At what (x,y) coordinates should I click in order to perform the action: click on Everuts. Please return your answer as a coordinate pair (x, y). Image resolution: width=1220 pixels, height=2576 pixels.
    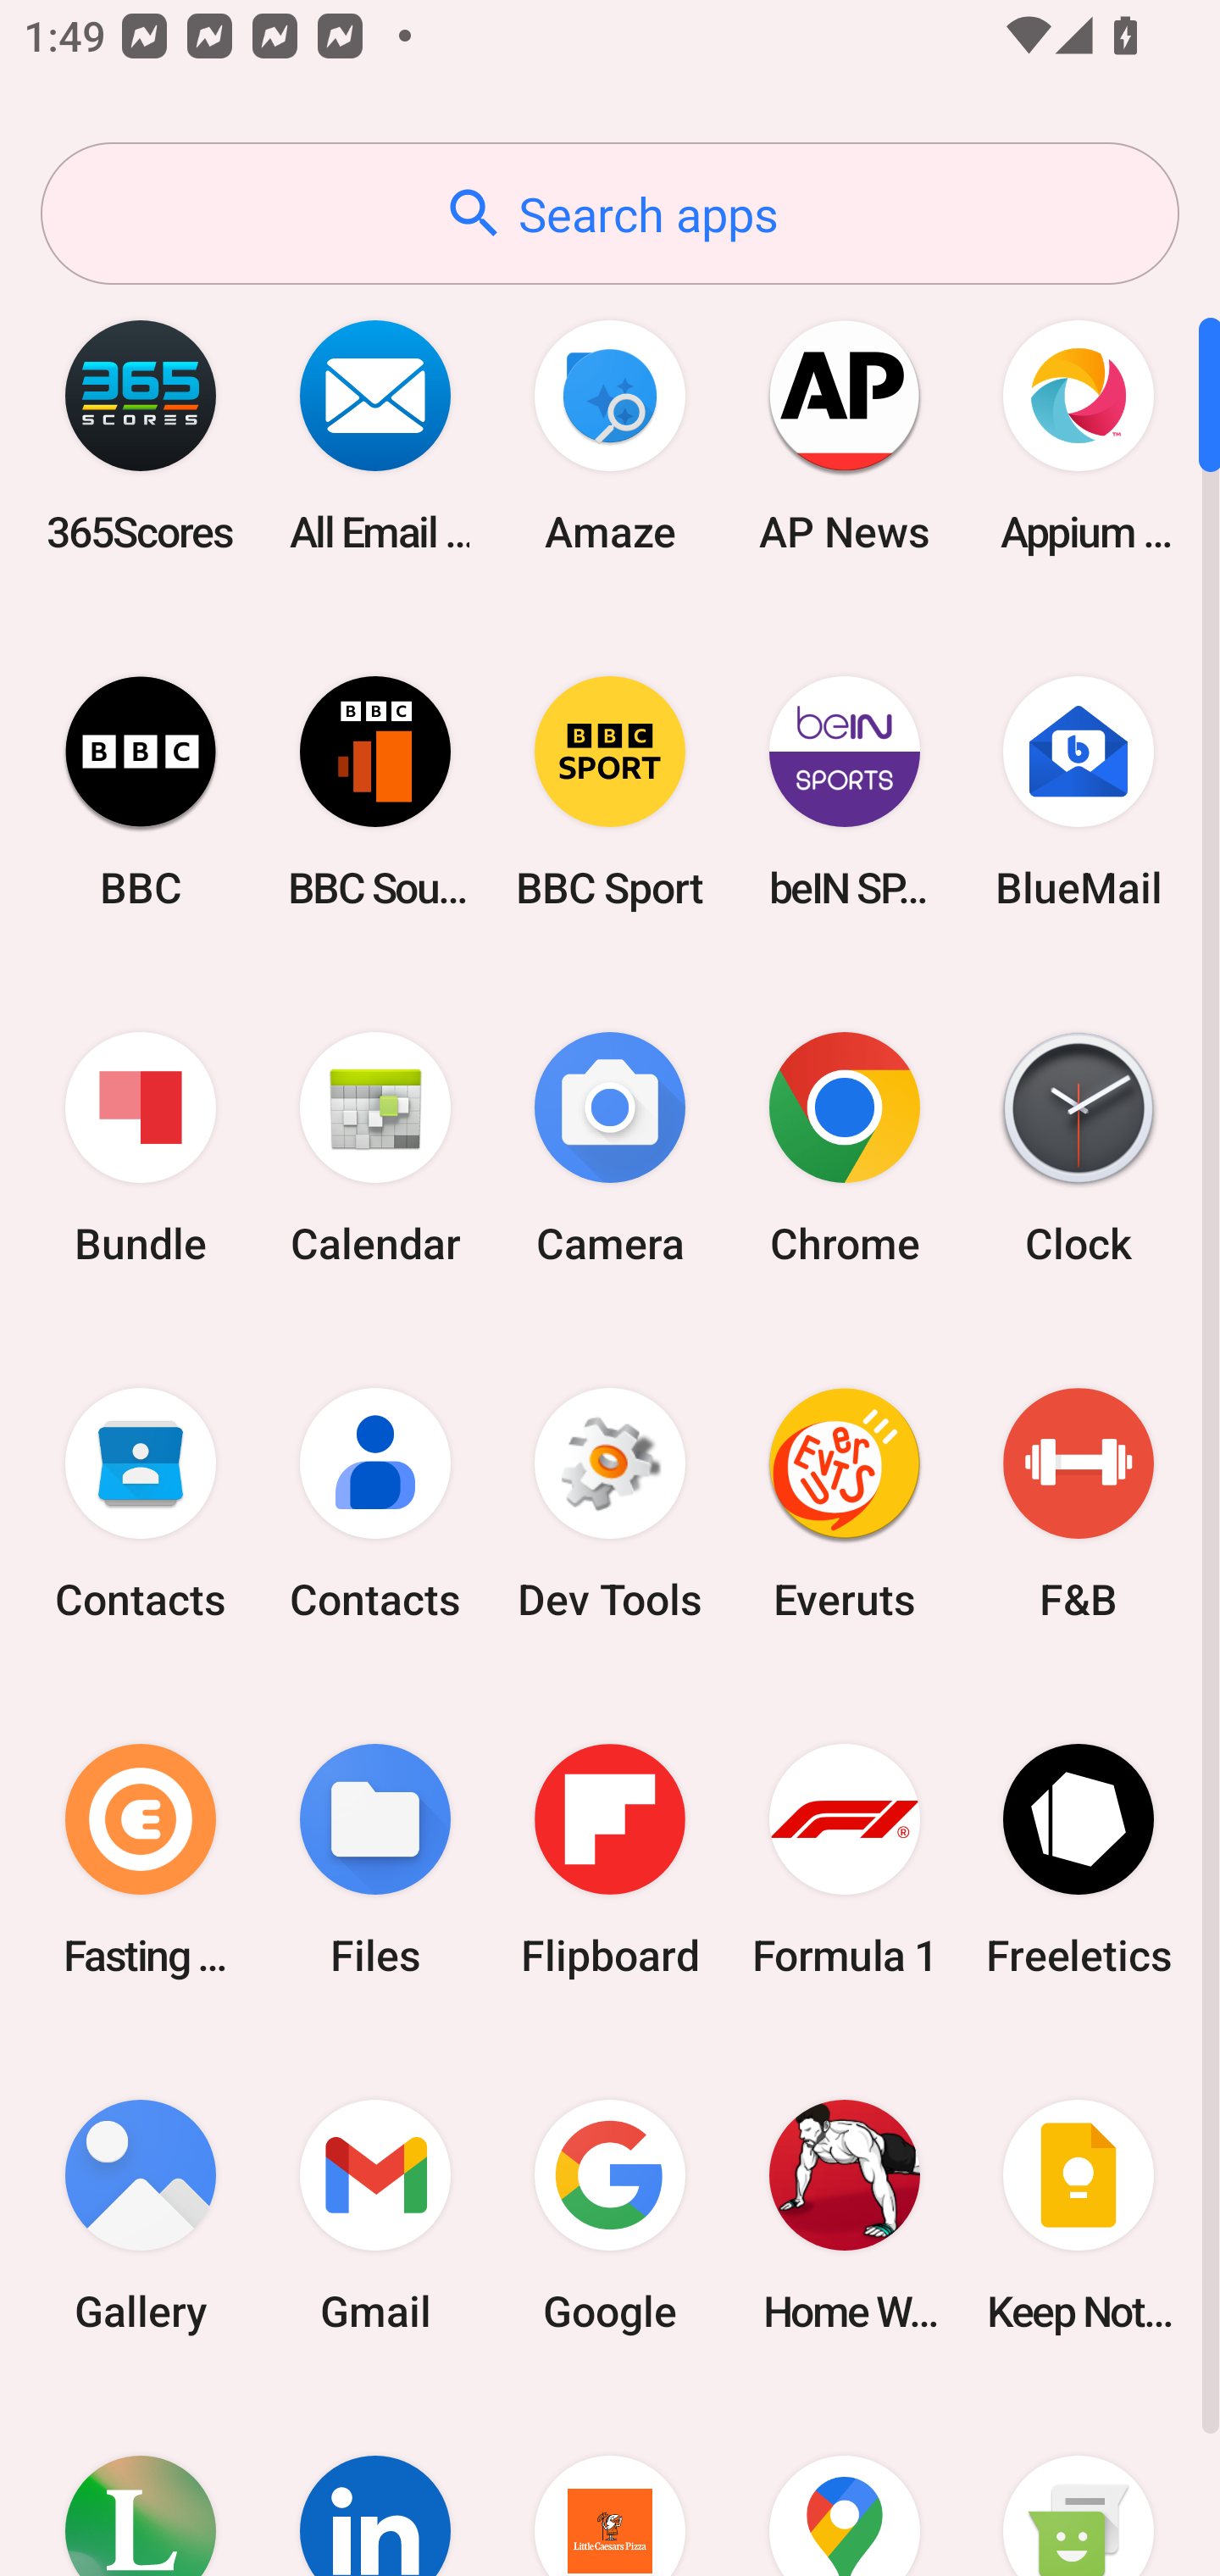
    Looking at the image, I should click on (844, 1504).